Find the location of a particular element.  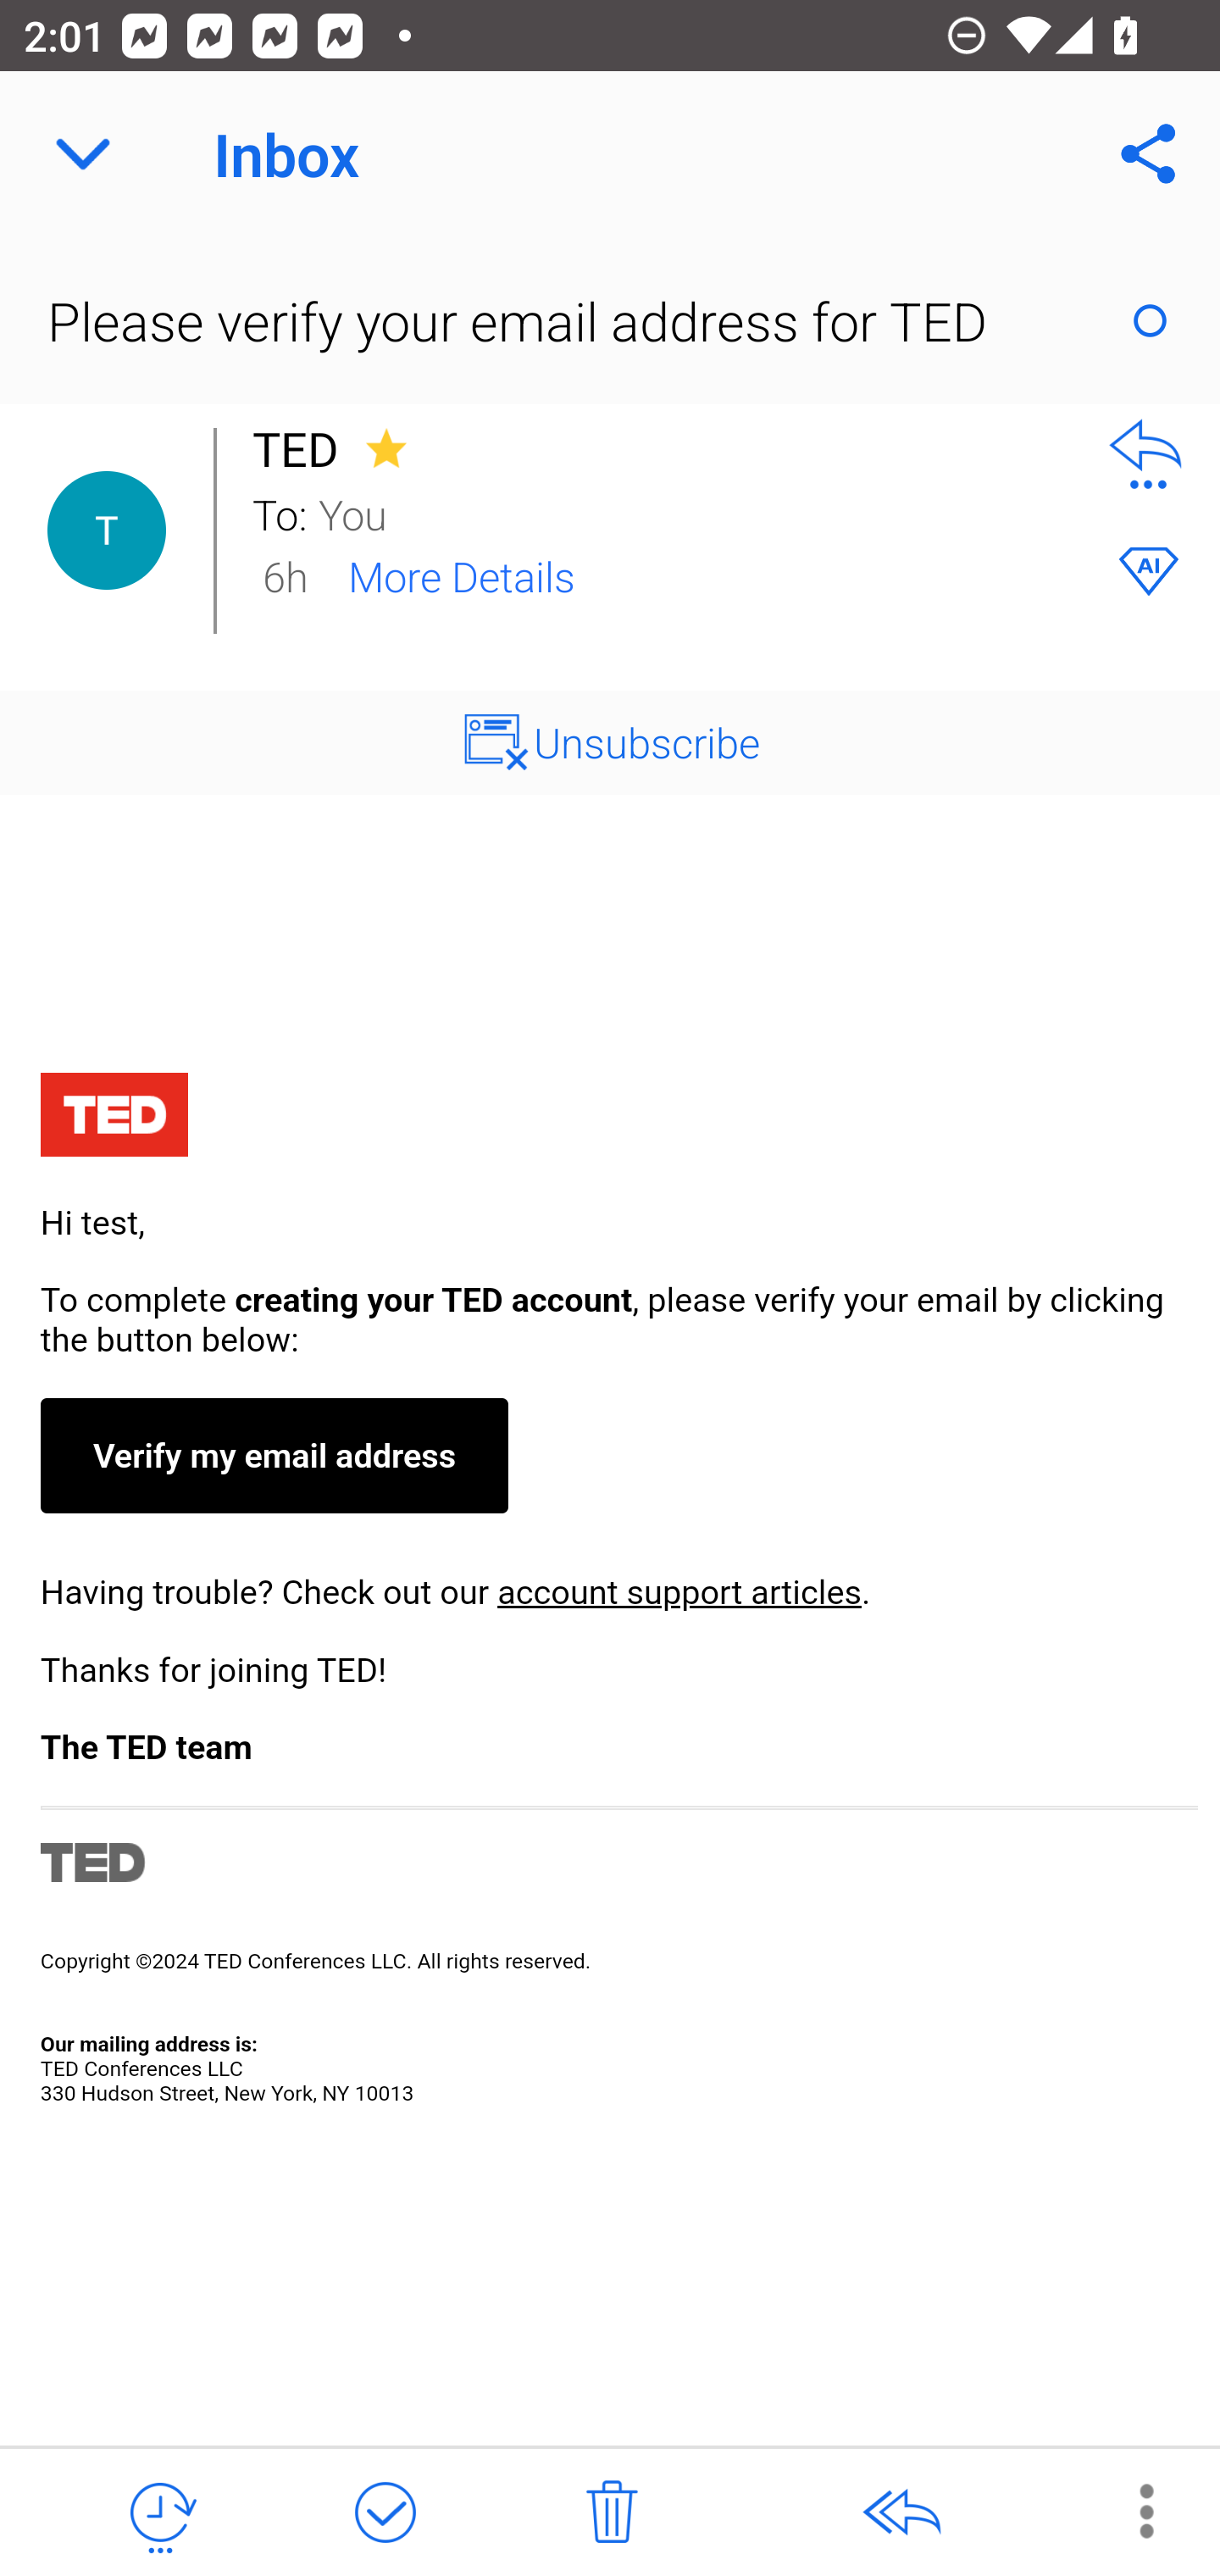

Navigate up is located at coordinates (83, 154).